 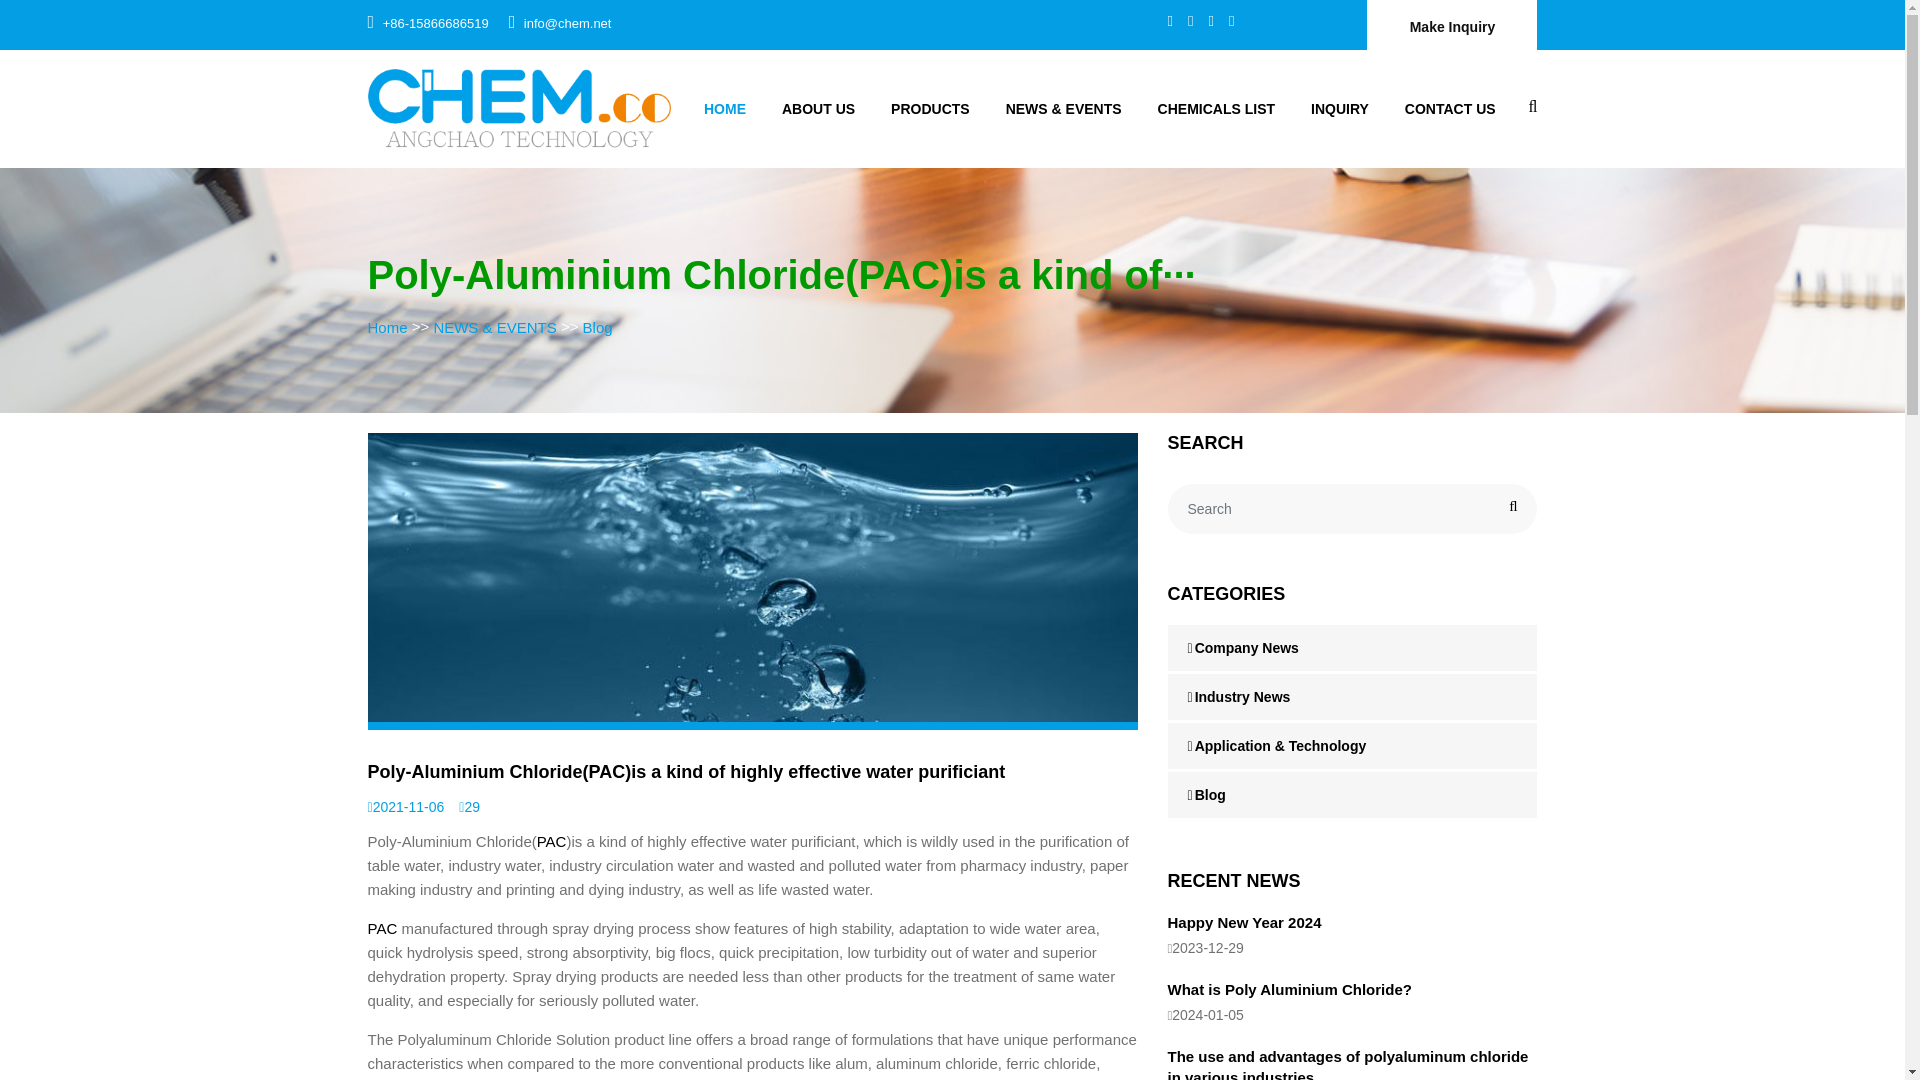 I want to click on PAC, so click(x=552, y=840).